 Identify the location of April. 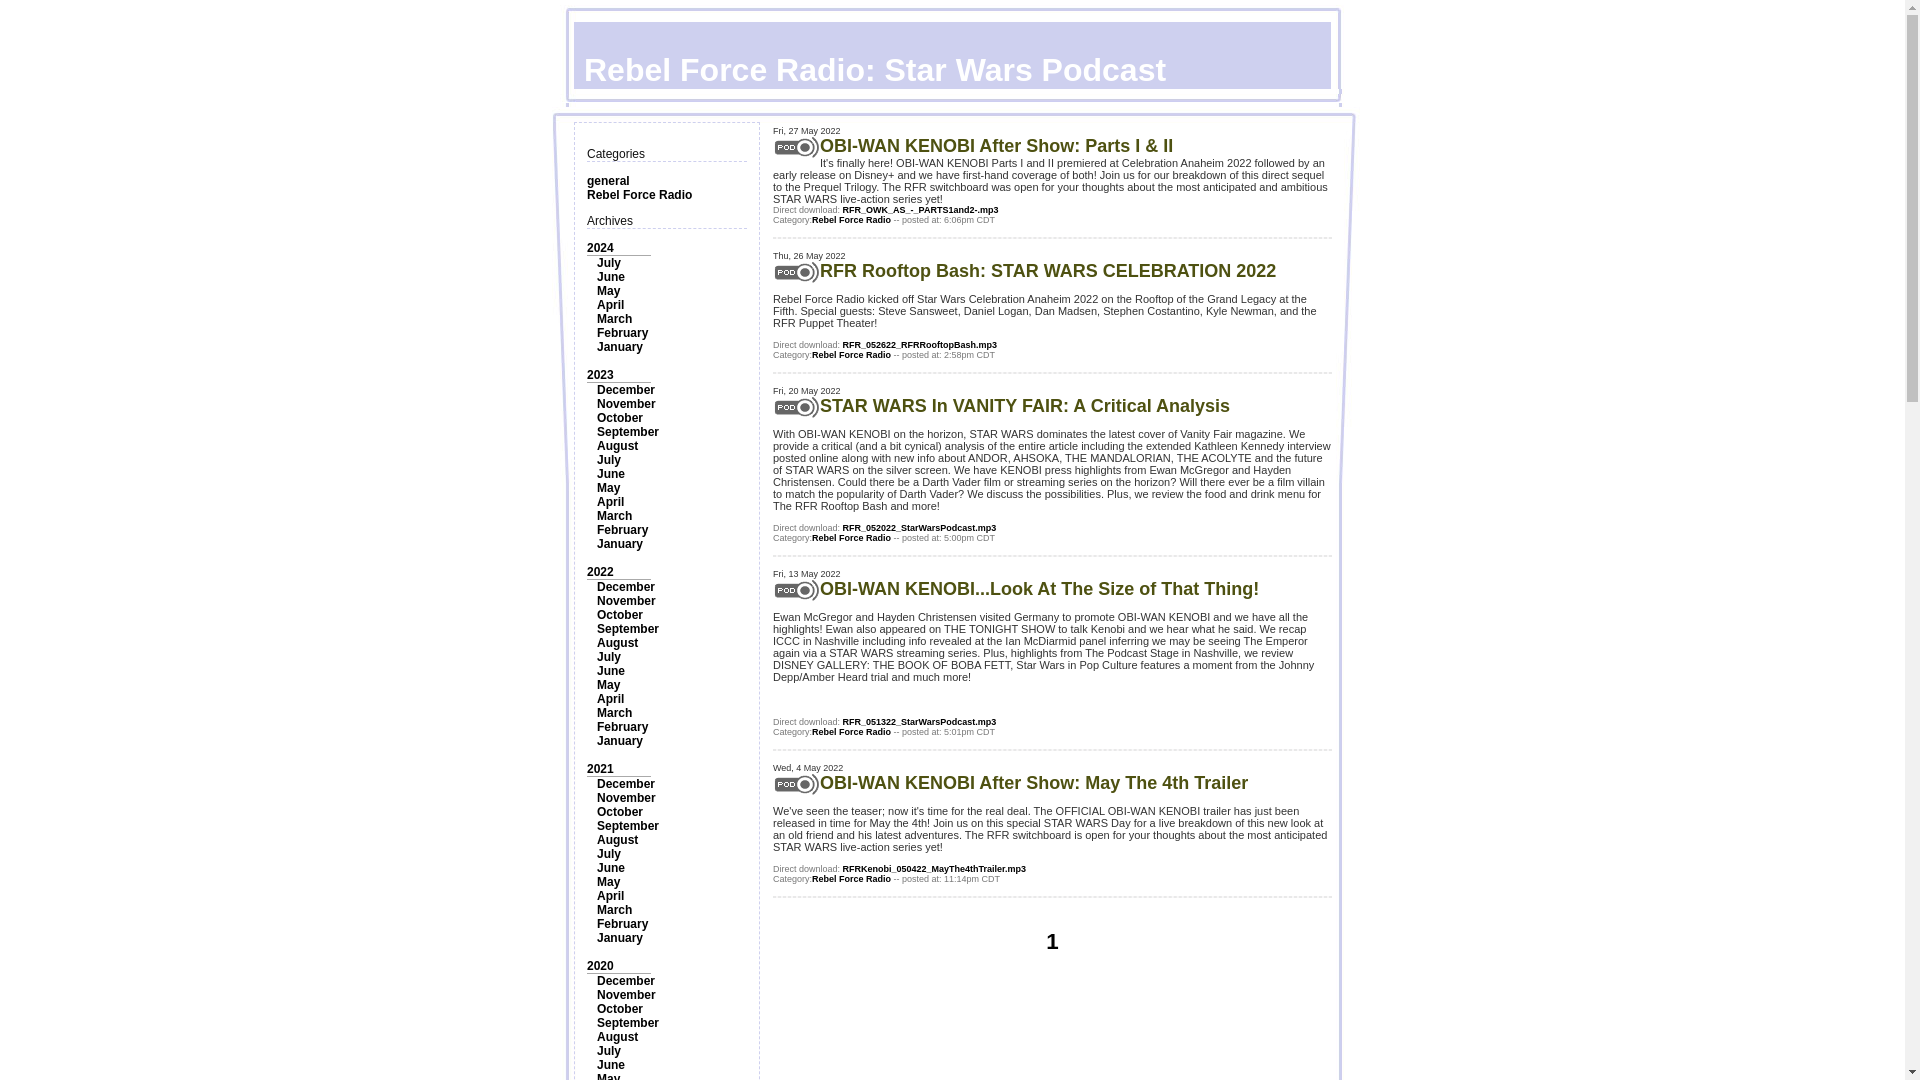
(610, 501).